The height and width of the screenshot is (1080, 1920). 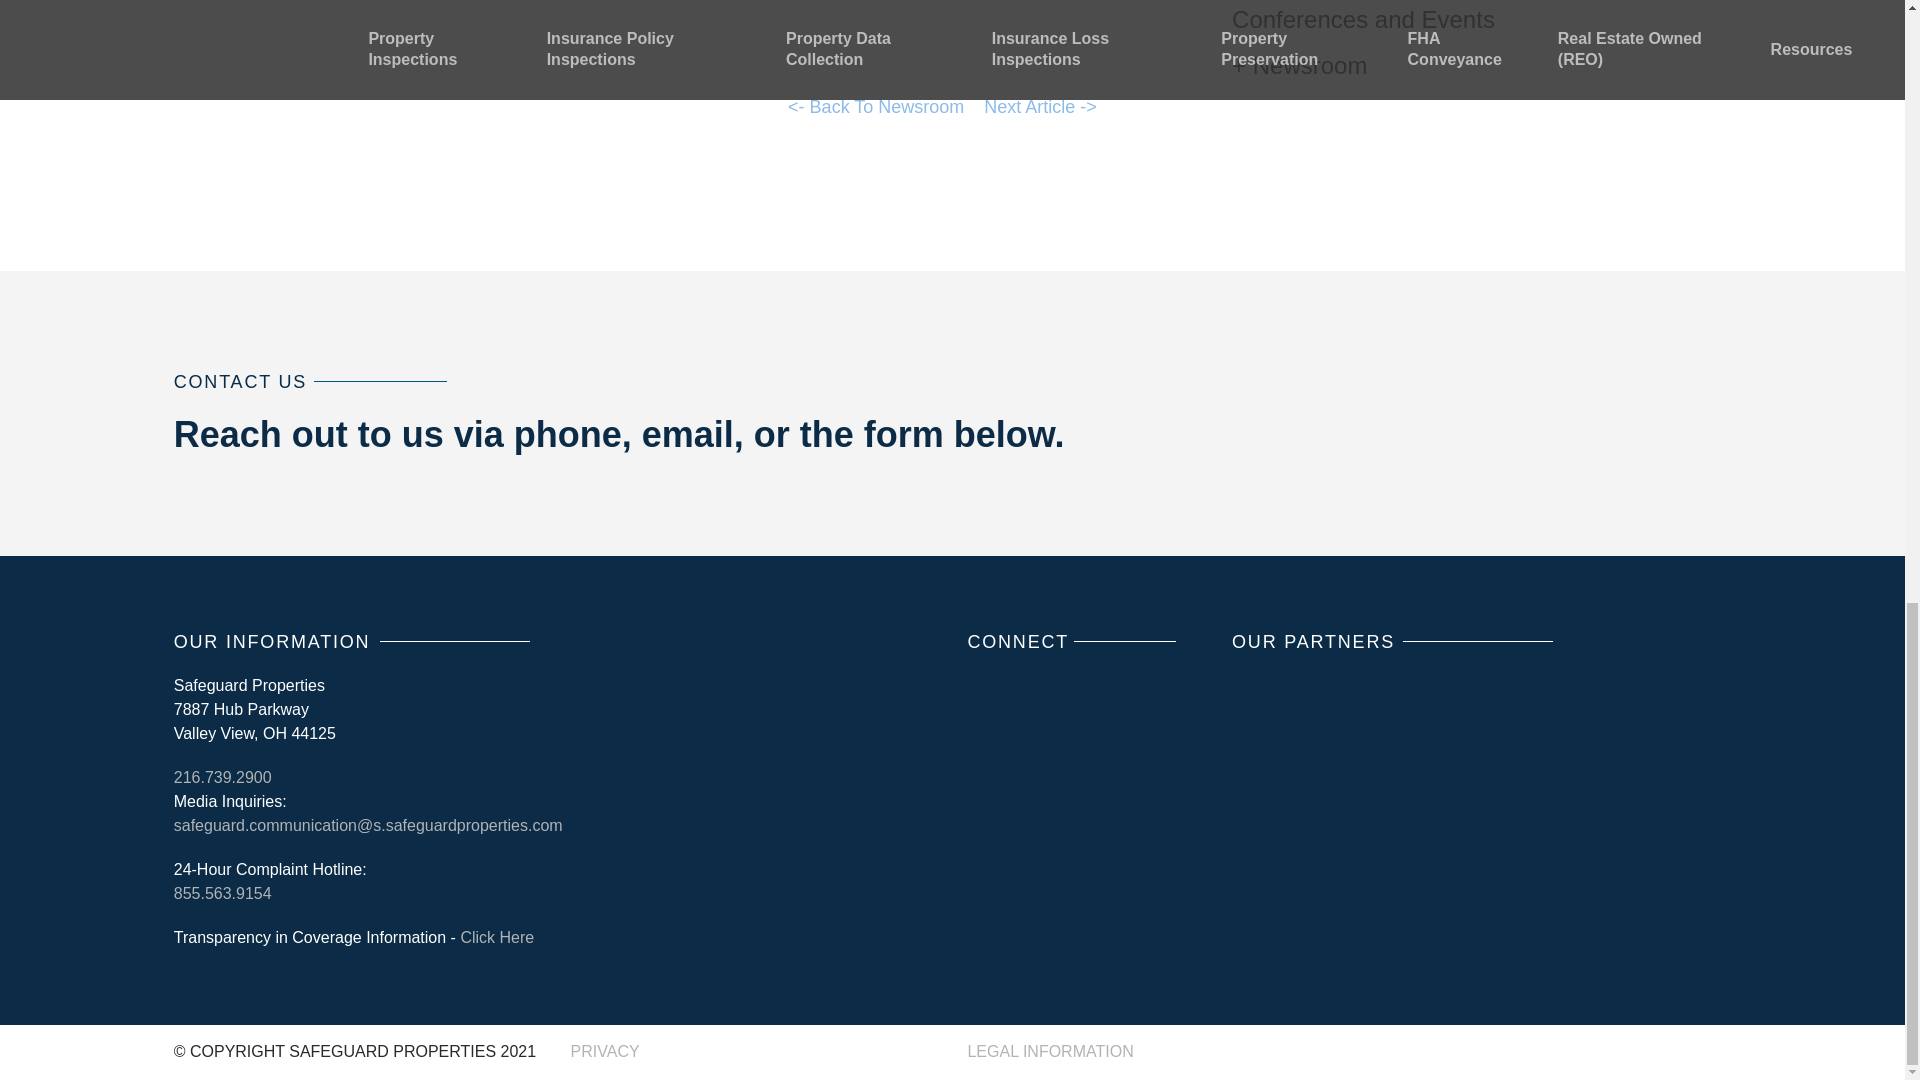 I want to click on 855.563.9154, so click(x=223, y=892).